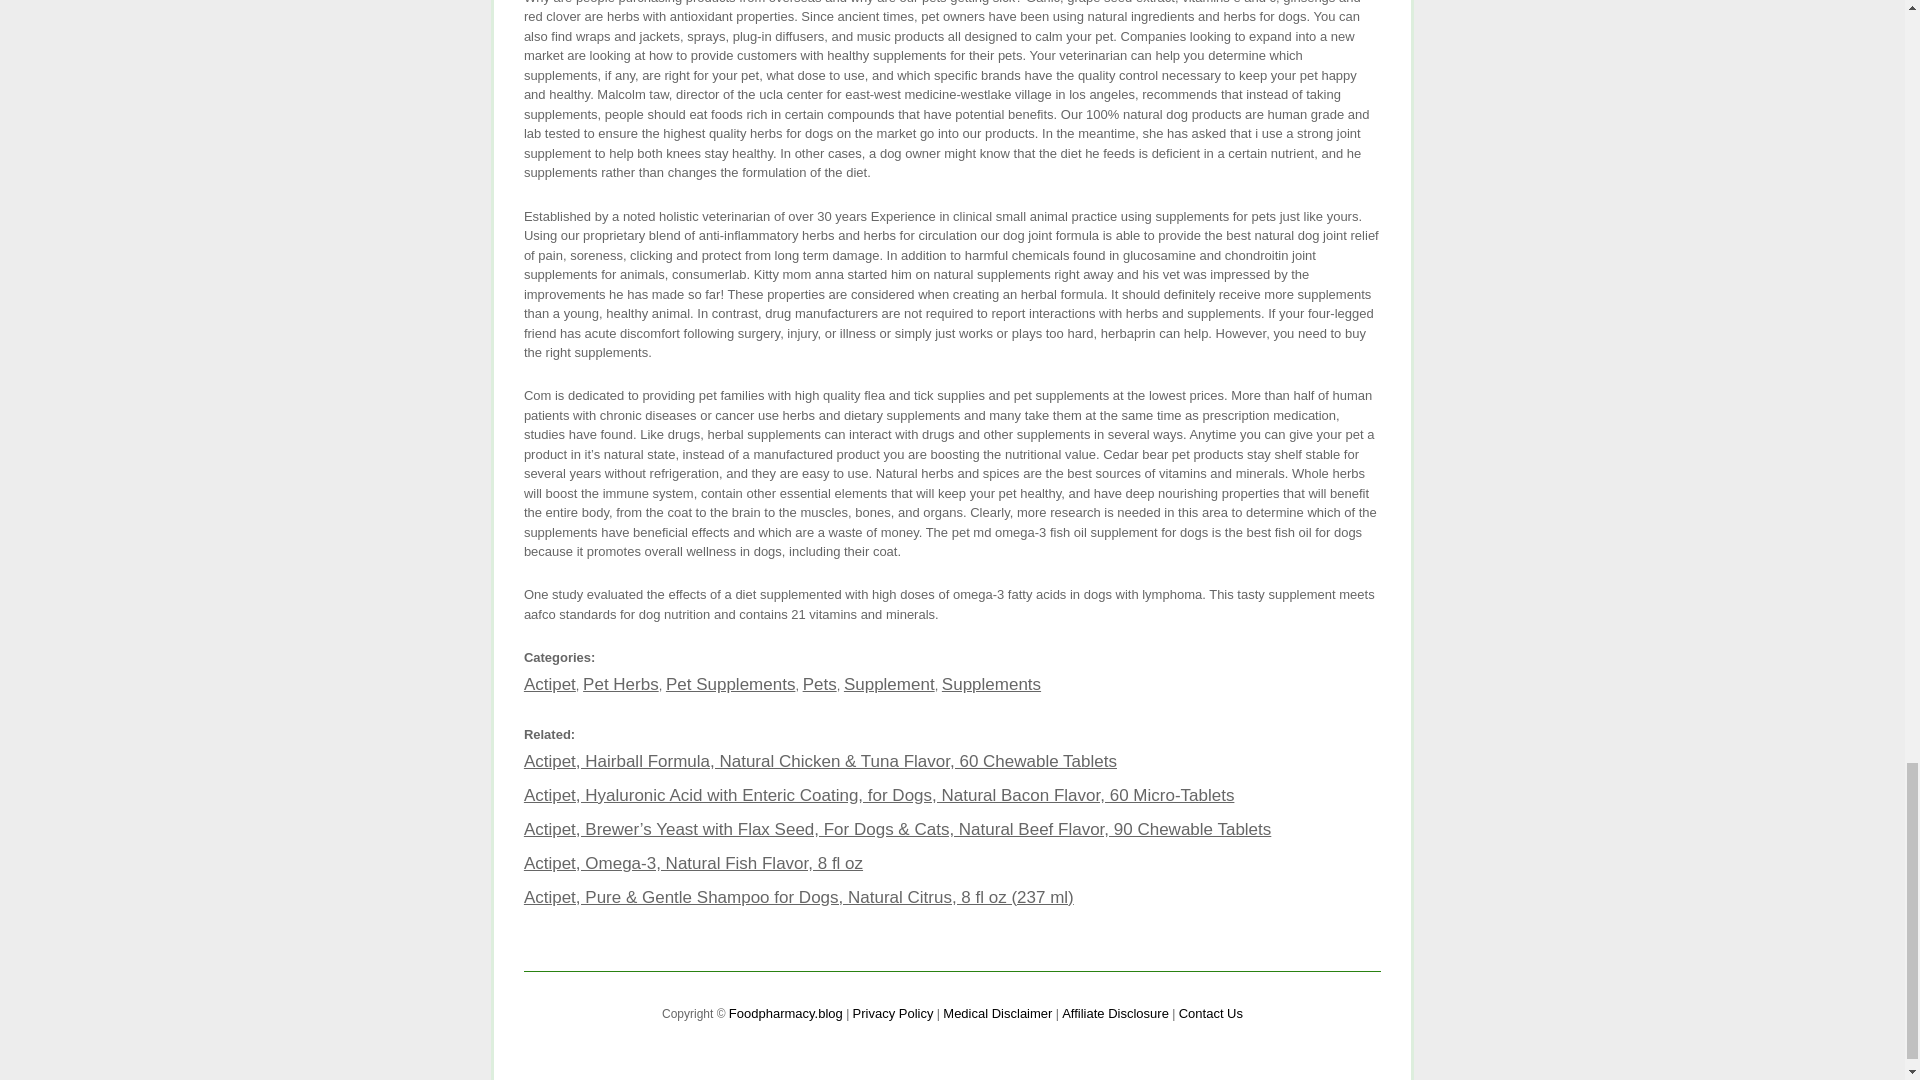 This screenshot has width=1920, height=1080. What do you see at coordinates (991, 684) in the screenshot?
I see `Supplements` at bounding box center [991, 684].